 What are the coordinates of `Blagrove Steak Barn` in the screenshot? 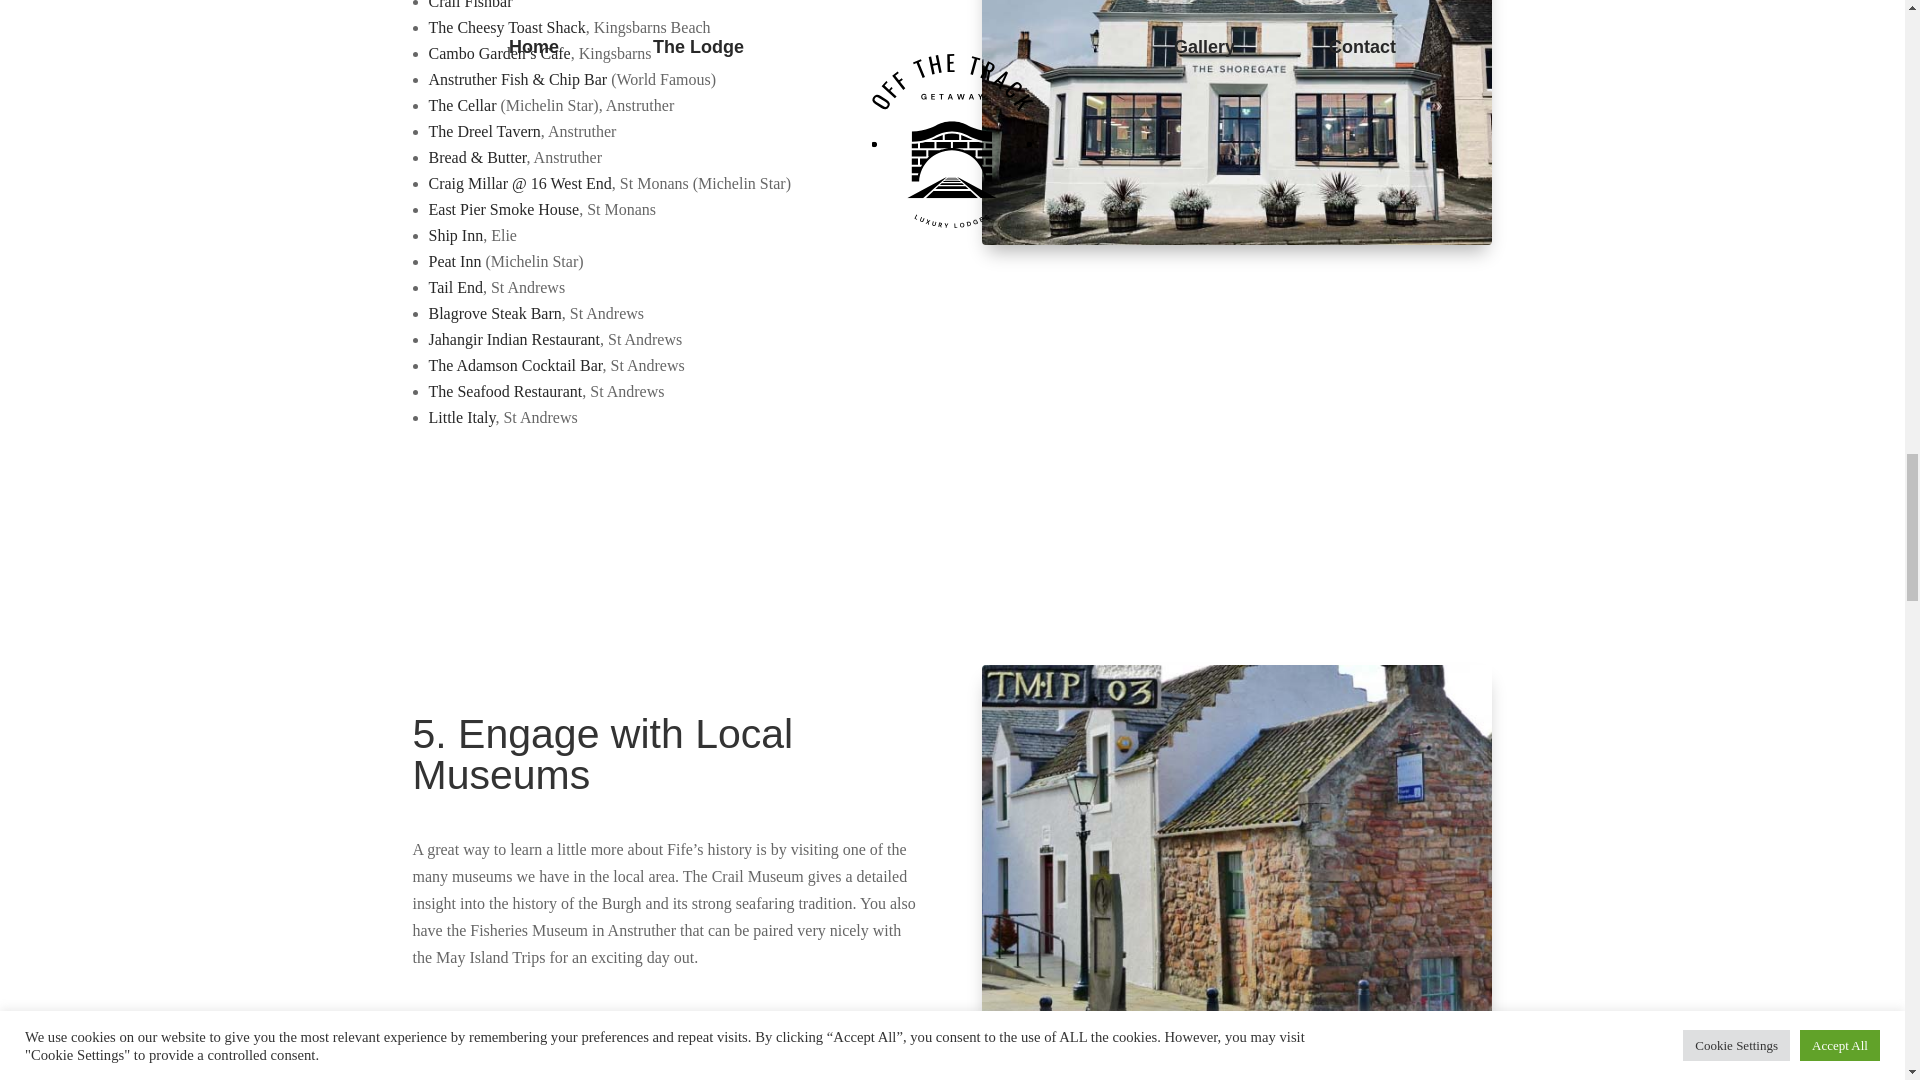 It's located at (494, 312).